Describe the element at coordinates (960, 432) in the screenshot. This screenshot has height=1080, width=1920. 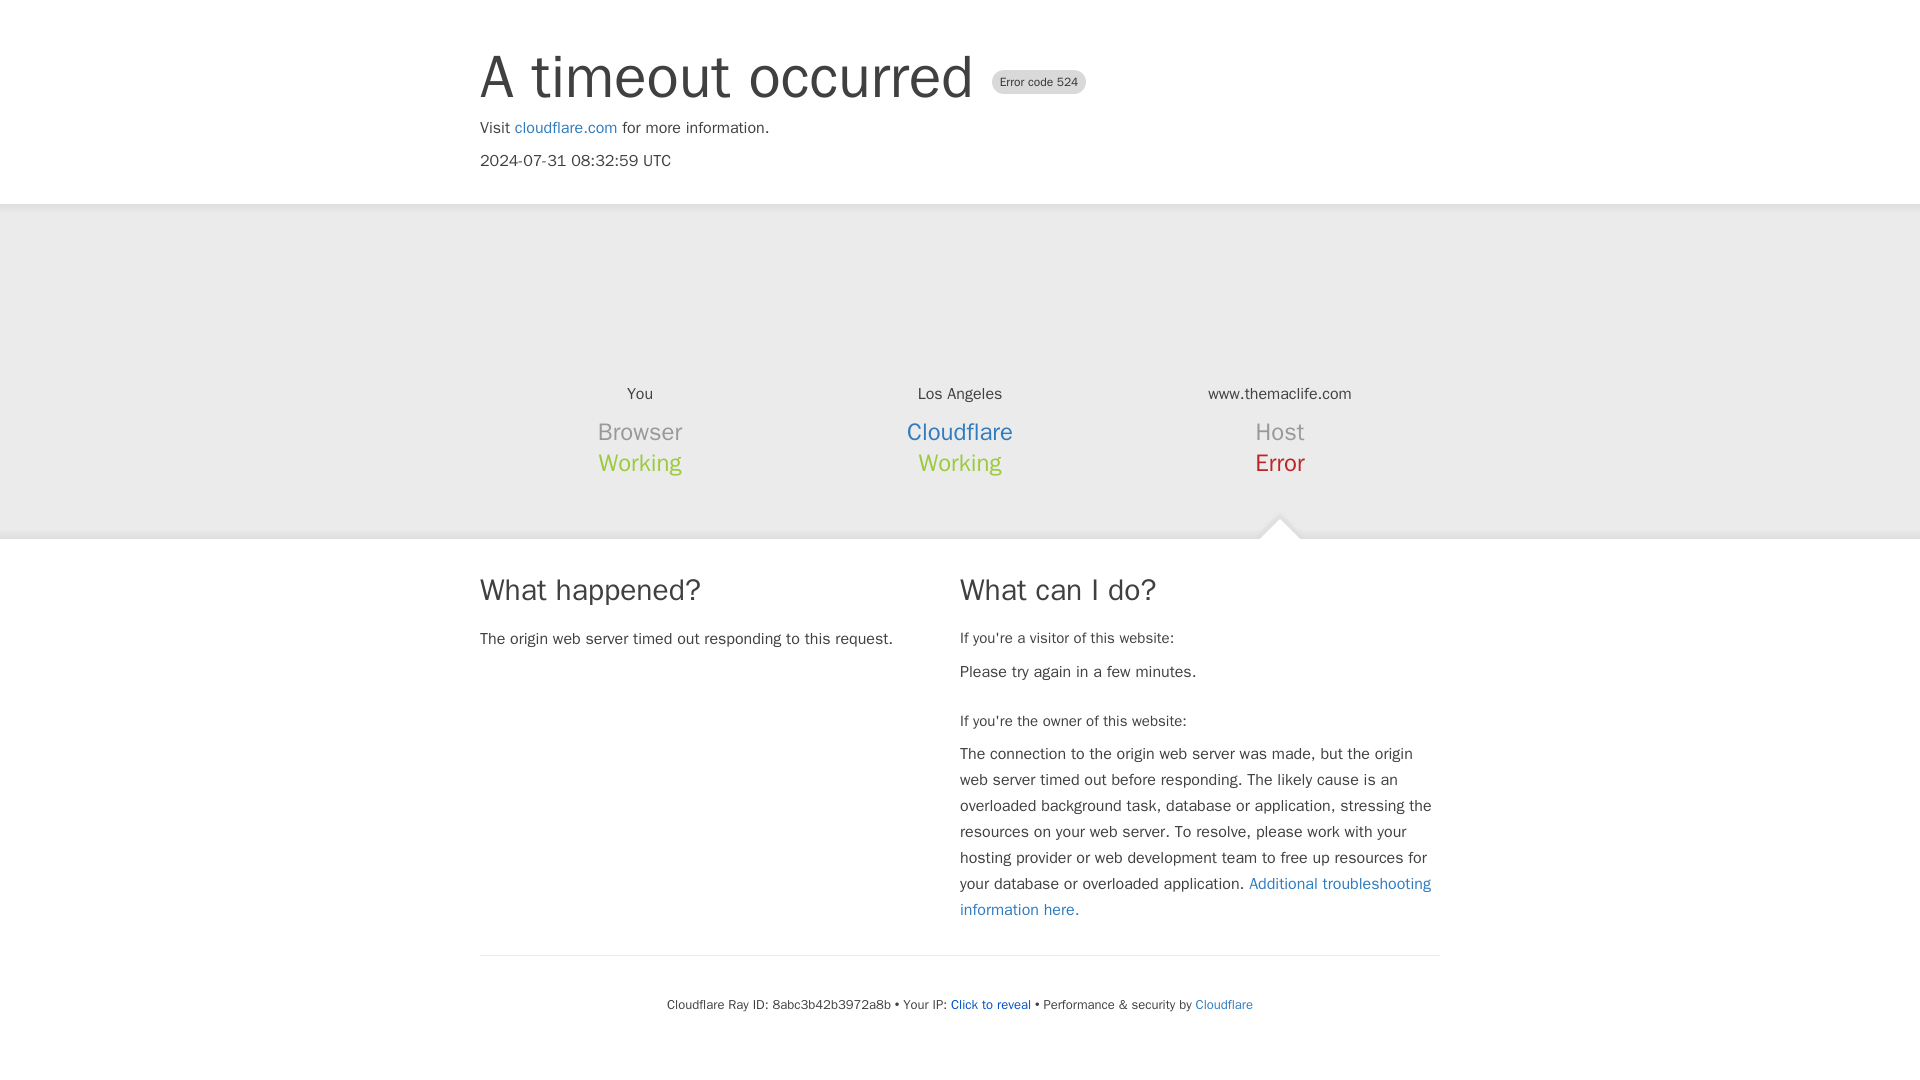
I see `Cloudflare` at that location.